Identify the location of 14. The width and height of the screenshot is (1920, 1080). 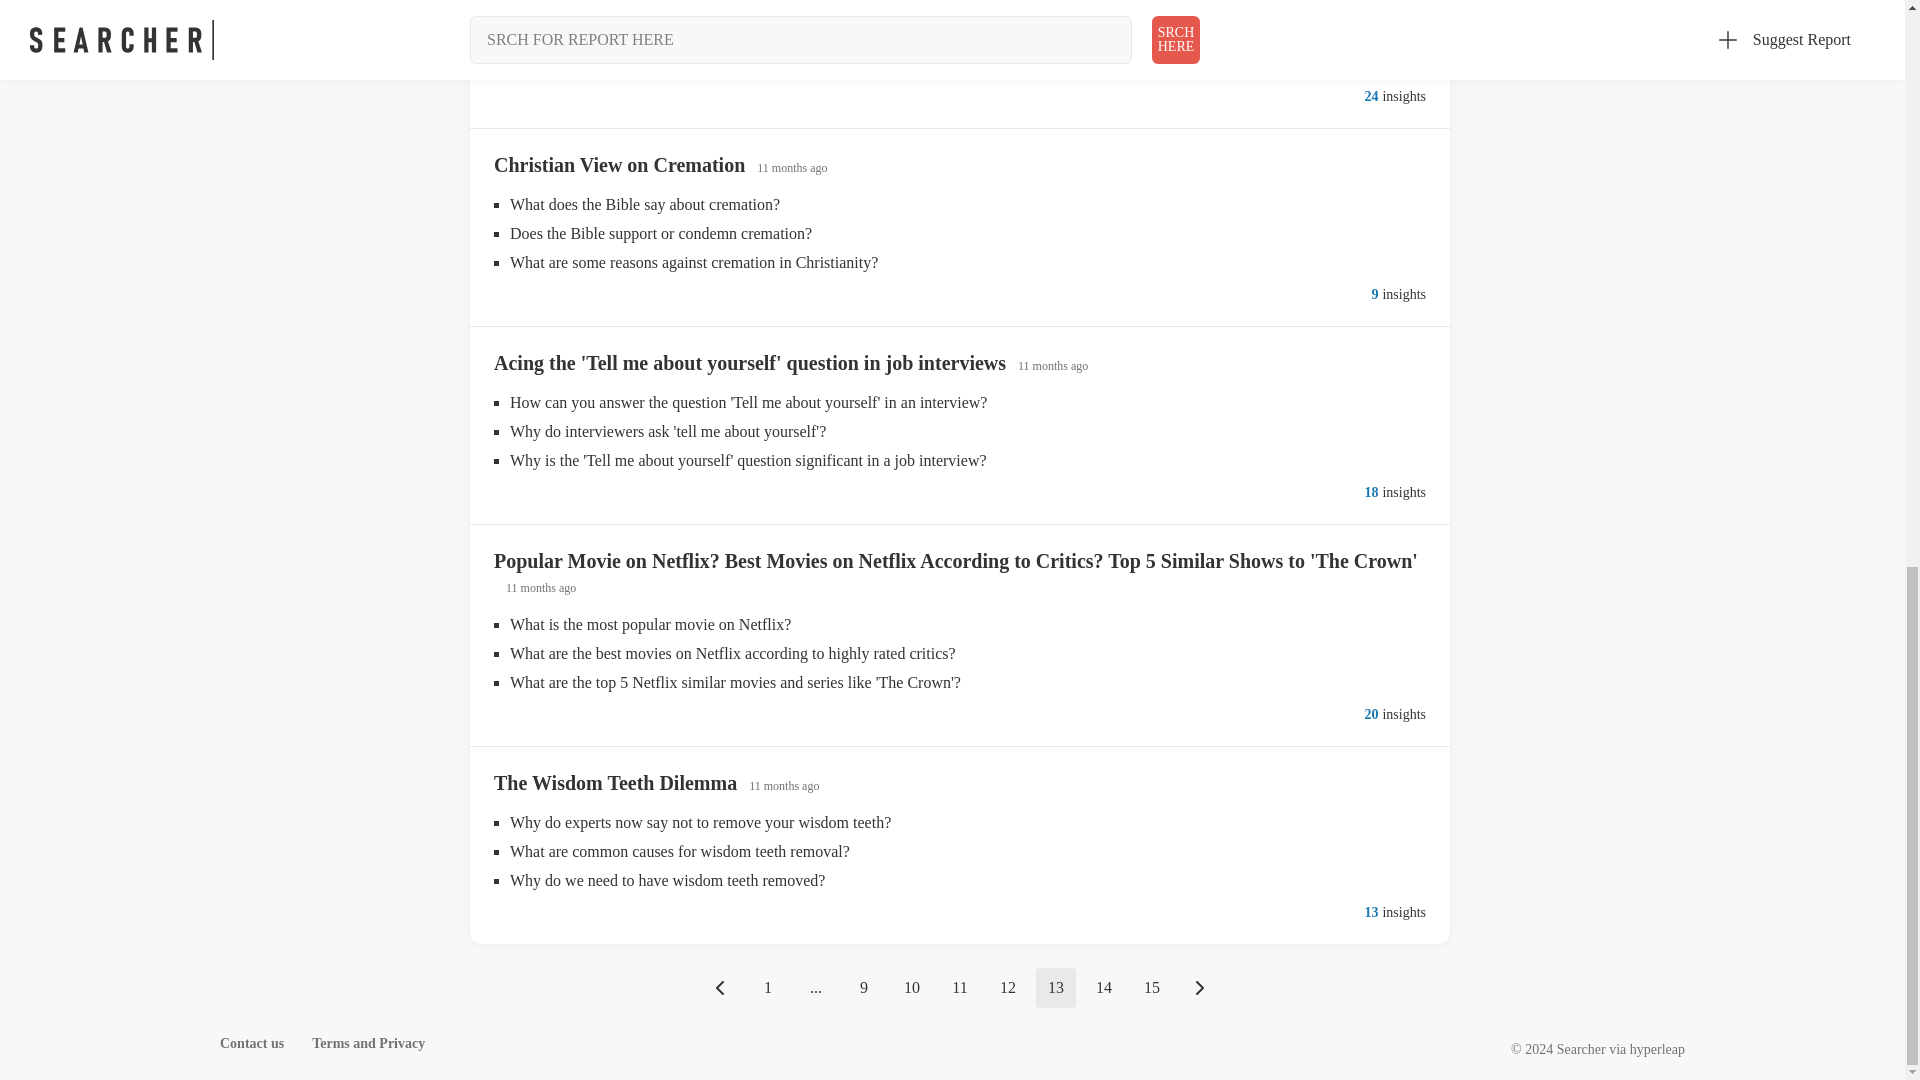
(1104, 987).